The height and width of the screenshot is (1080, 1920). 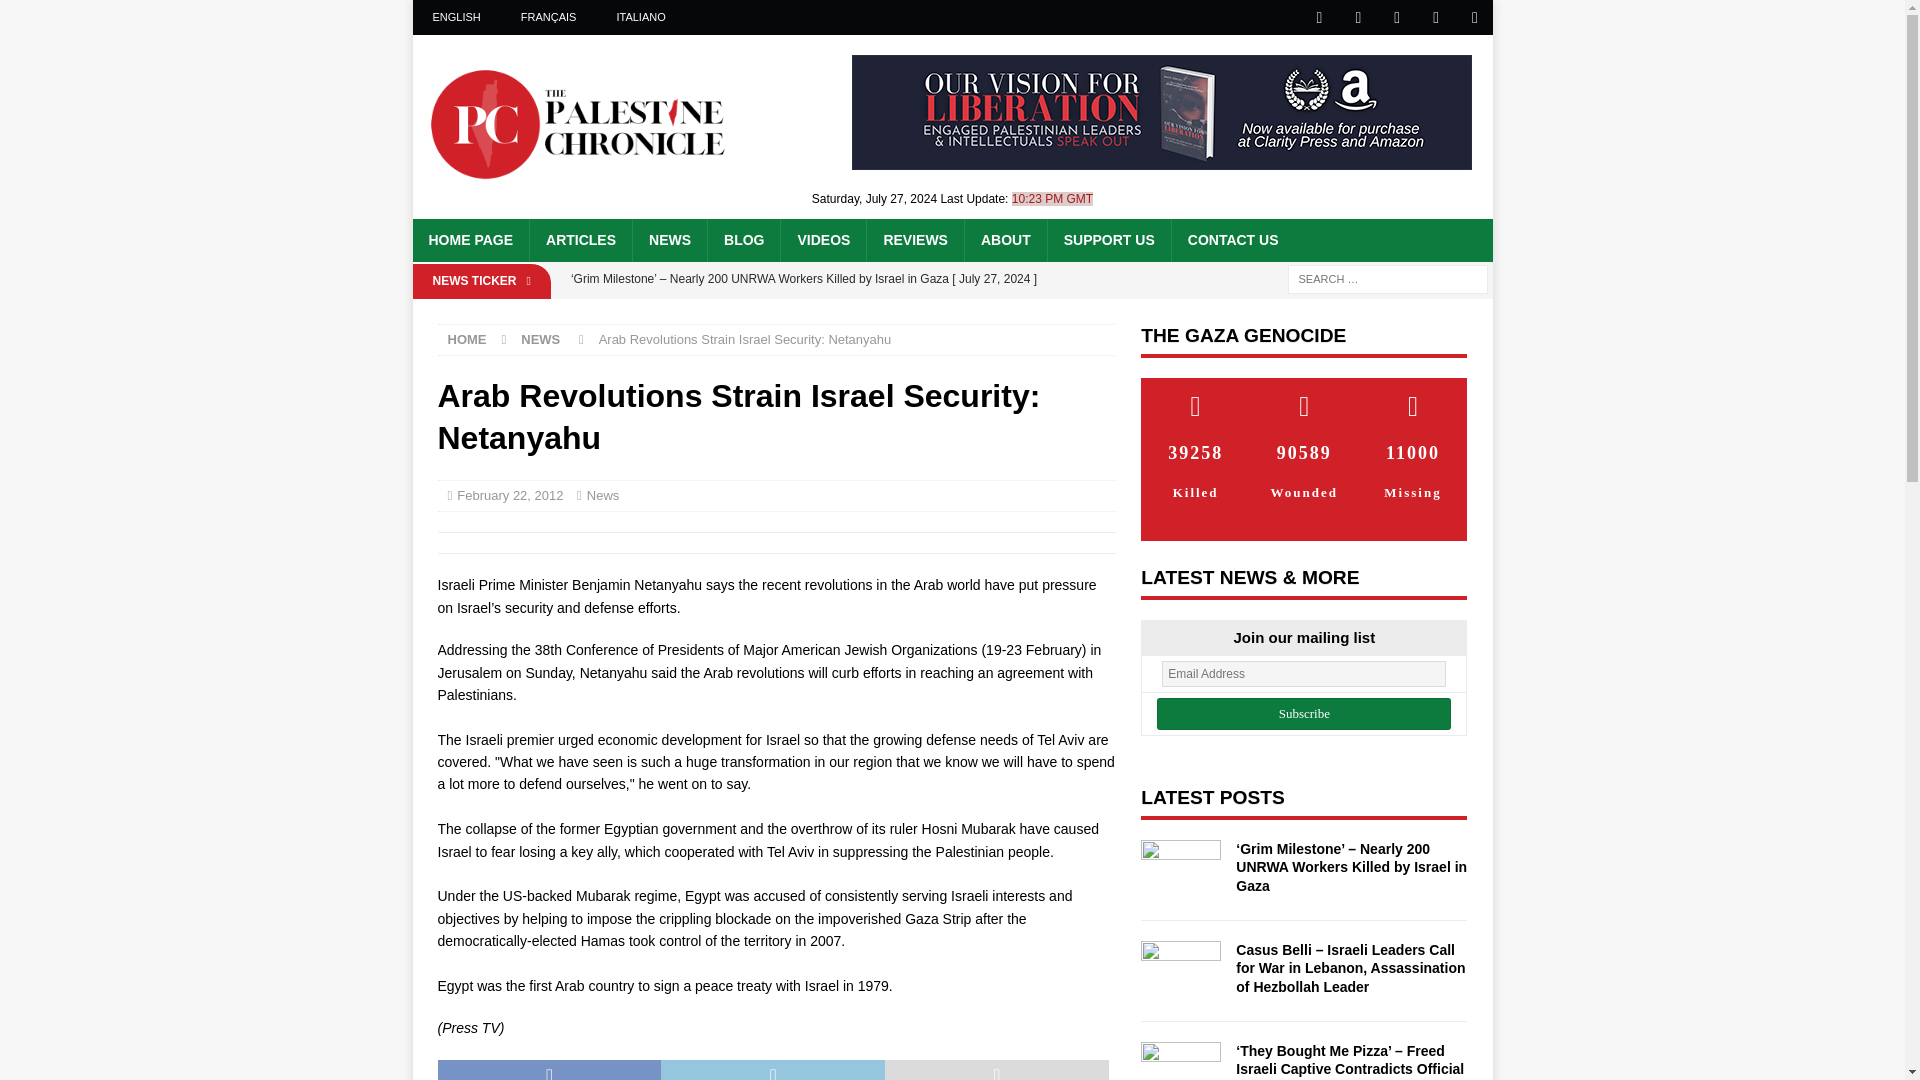 I want to click on NEWS, so click(x=540, y=338).